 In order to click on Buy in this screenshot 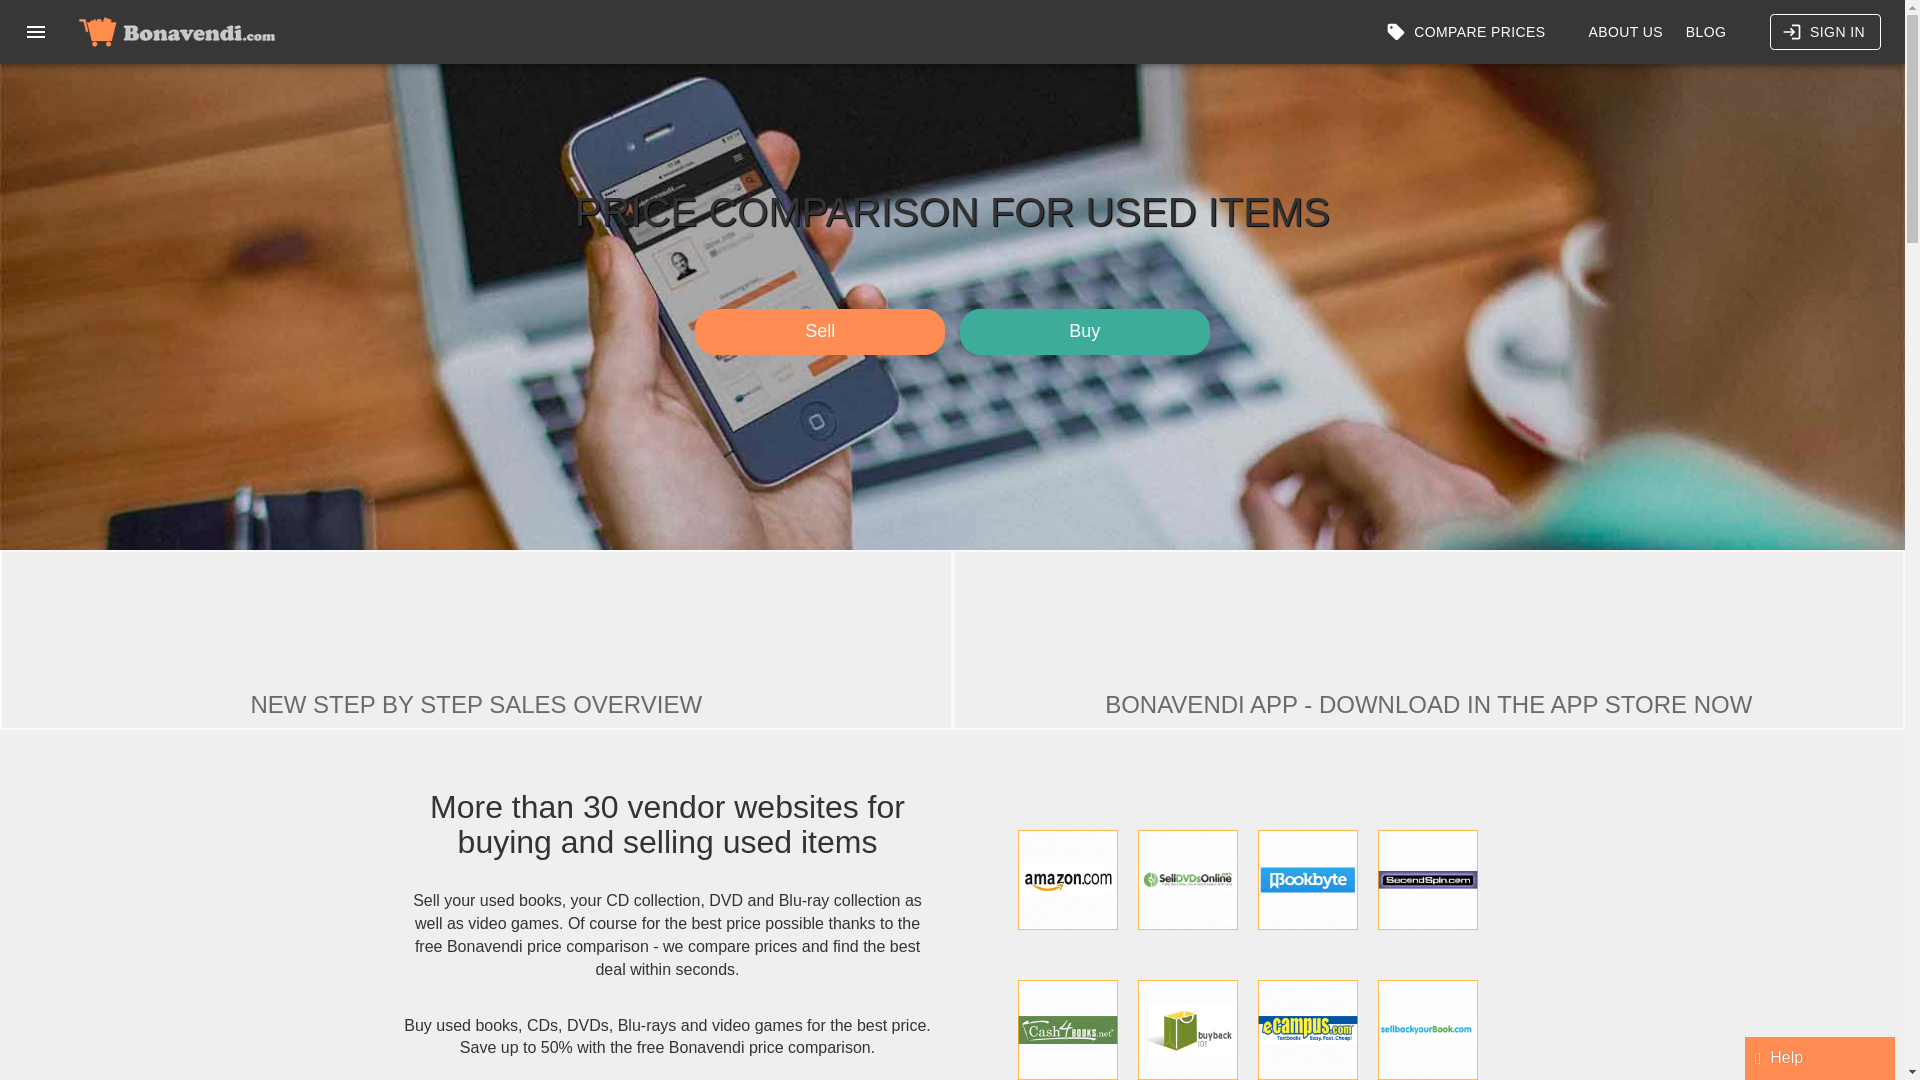, I will do `click(1084, 332)`.